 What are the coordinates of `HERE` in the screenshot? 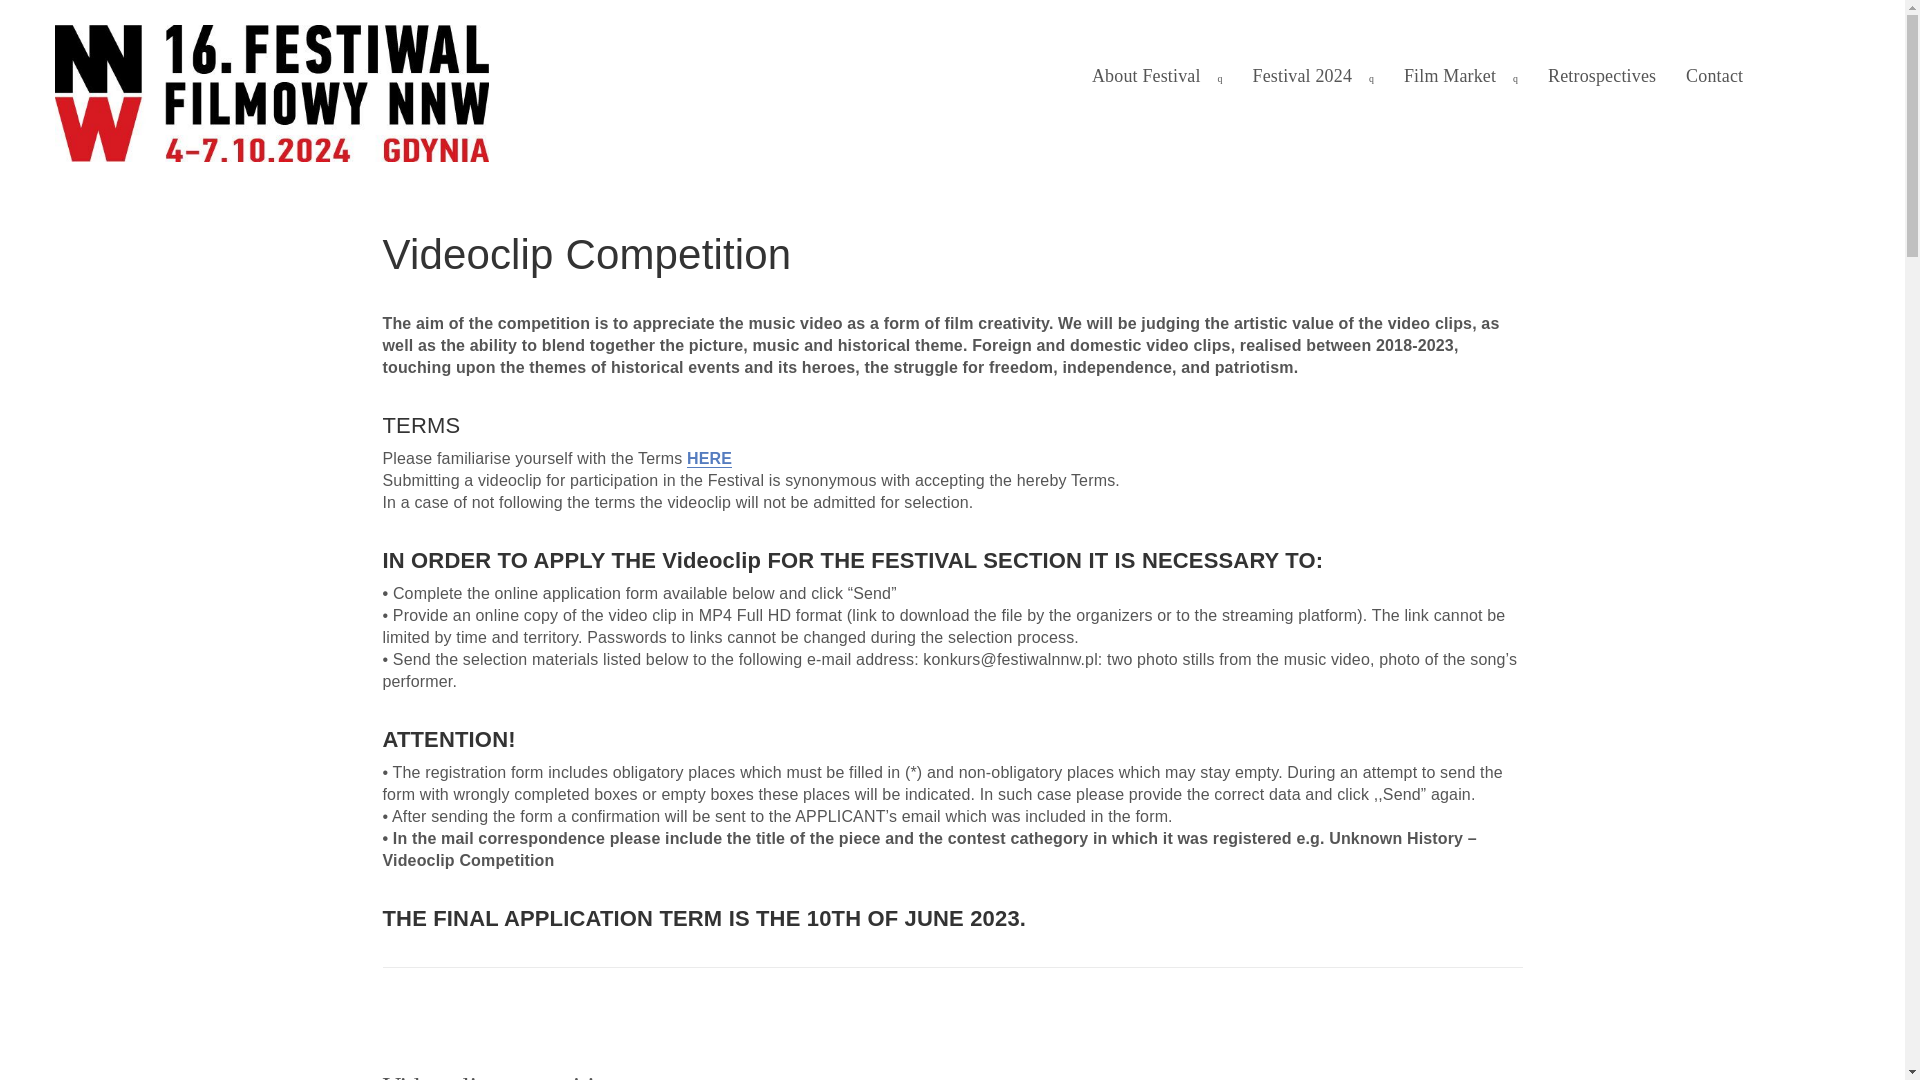 It's located at (709, 458).